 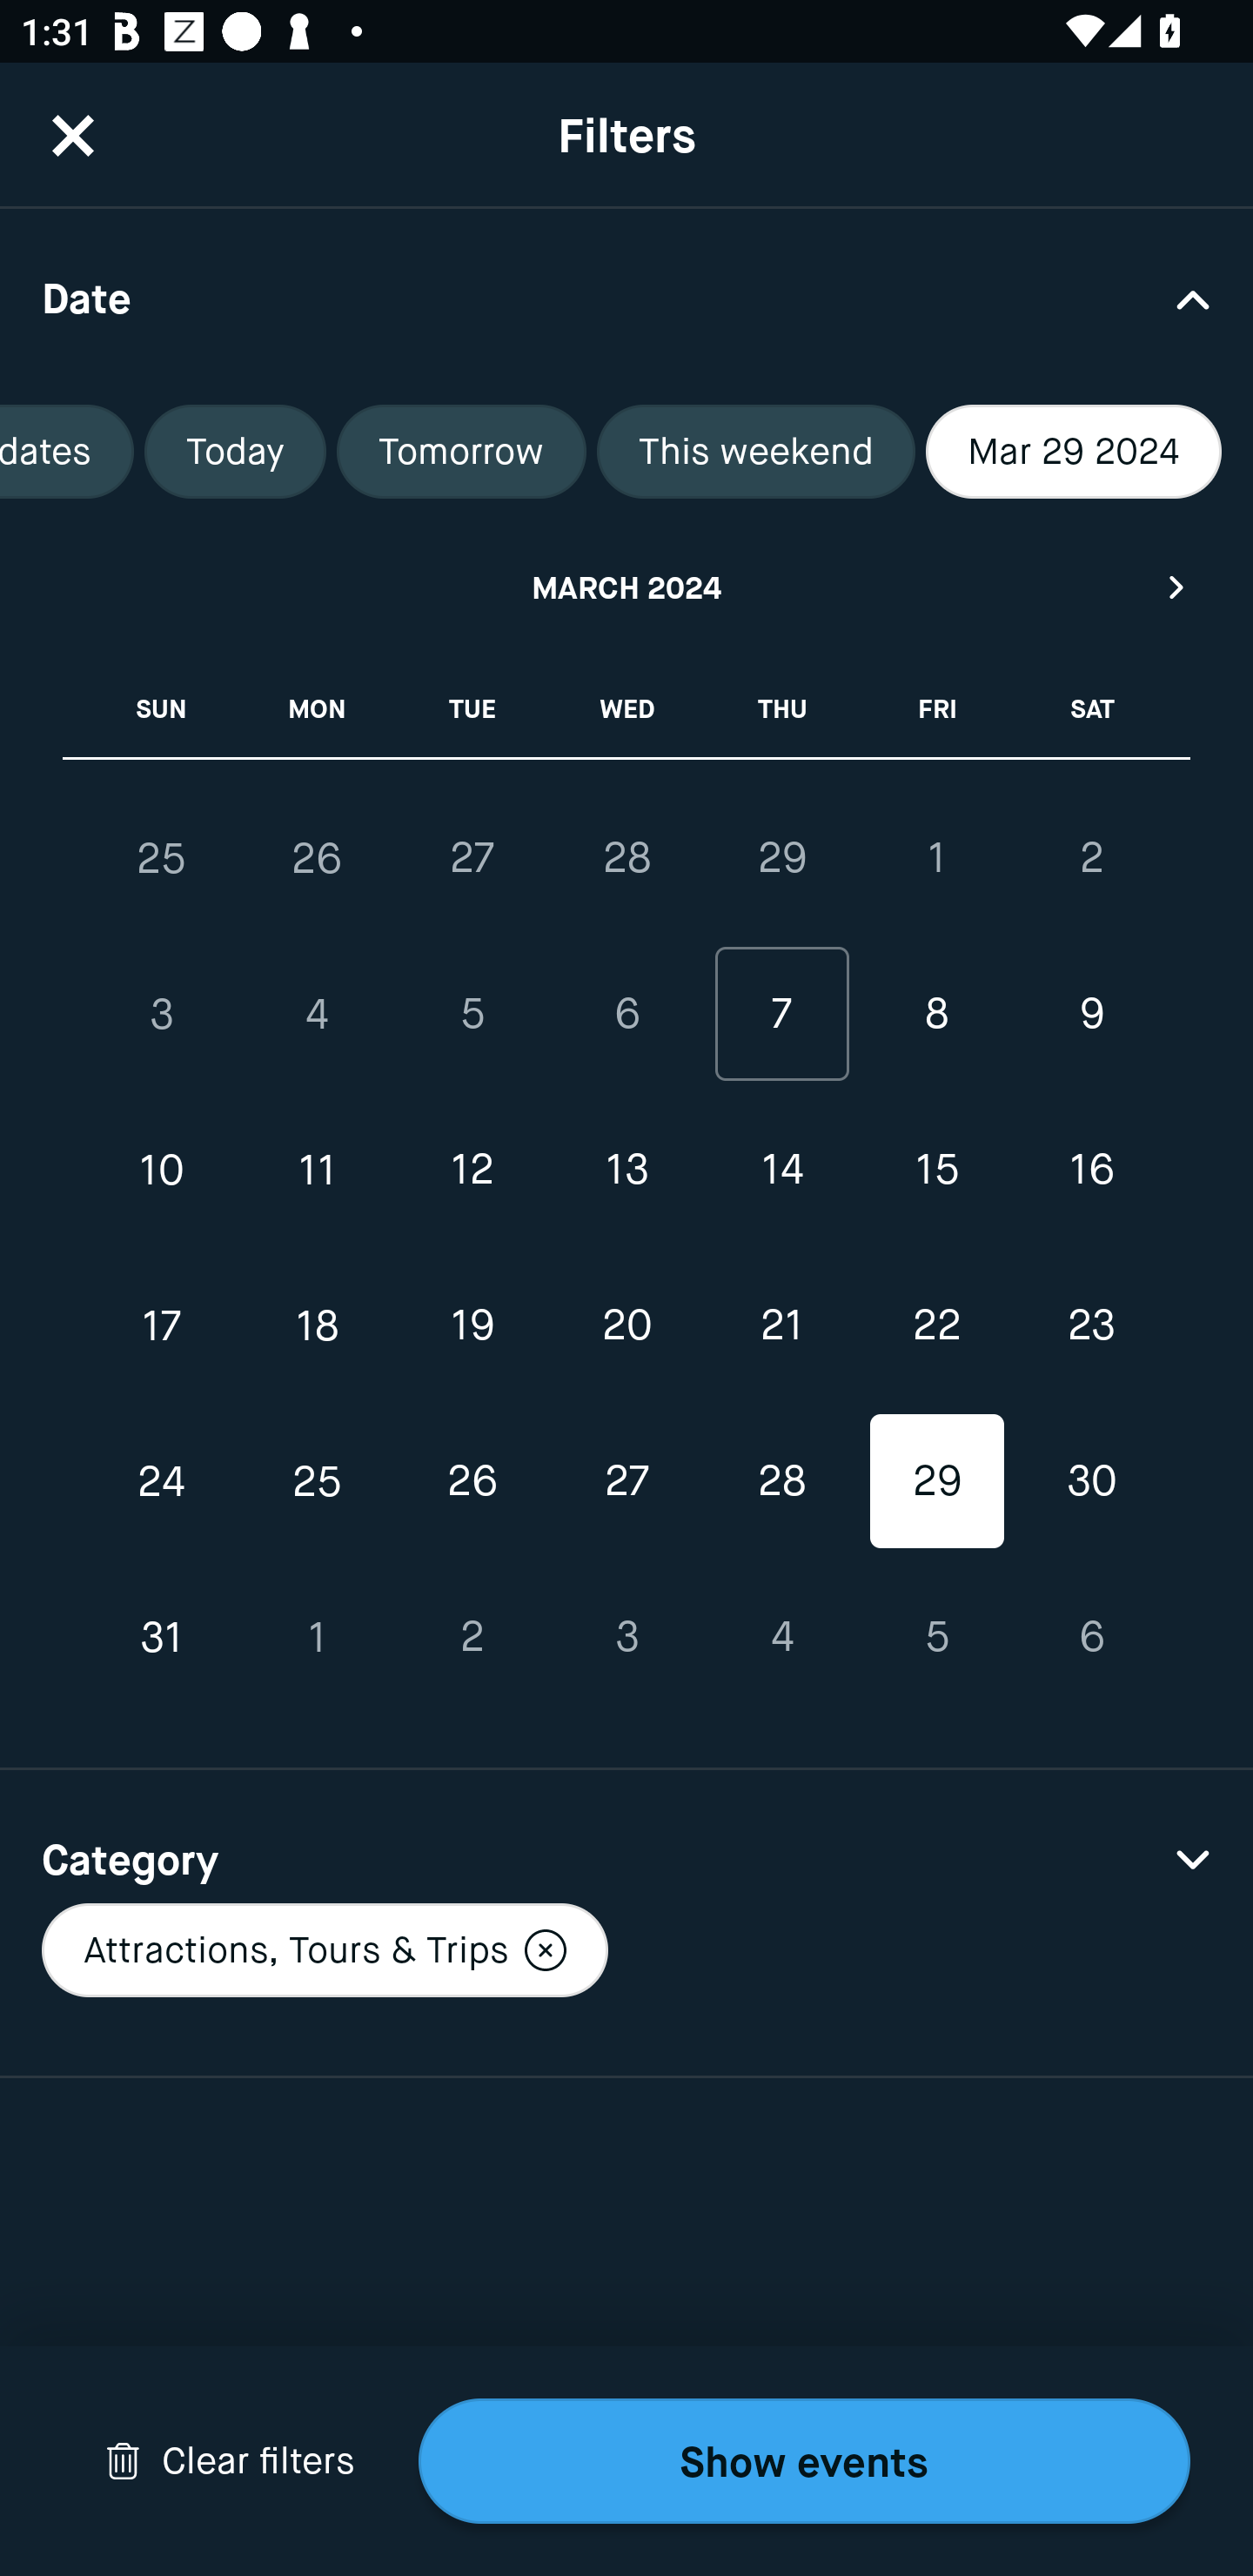 What do you see at coordinates (324, 1949) in the screenshot?
I see `Attractions, Tours & Trips Localized description` at bounding box center [324, 1949].